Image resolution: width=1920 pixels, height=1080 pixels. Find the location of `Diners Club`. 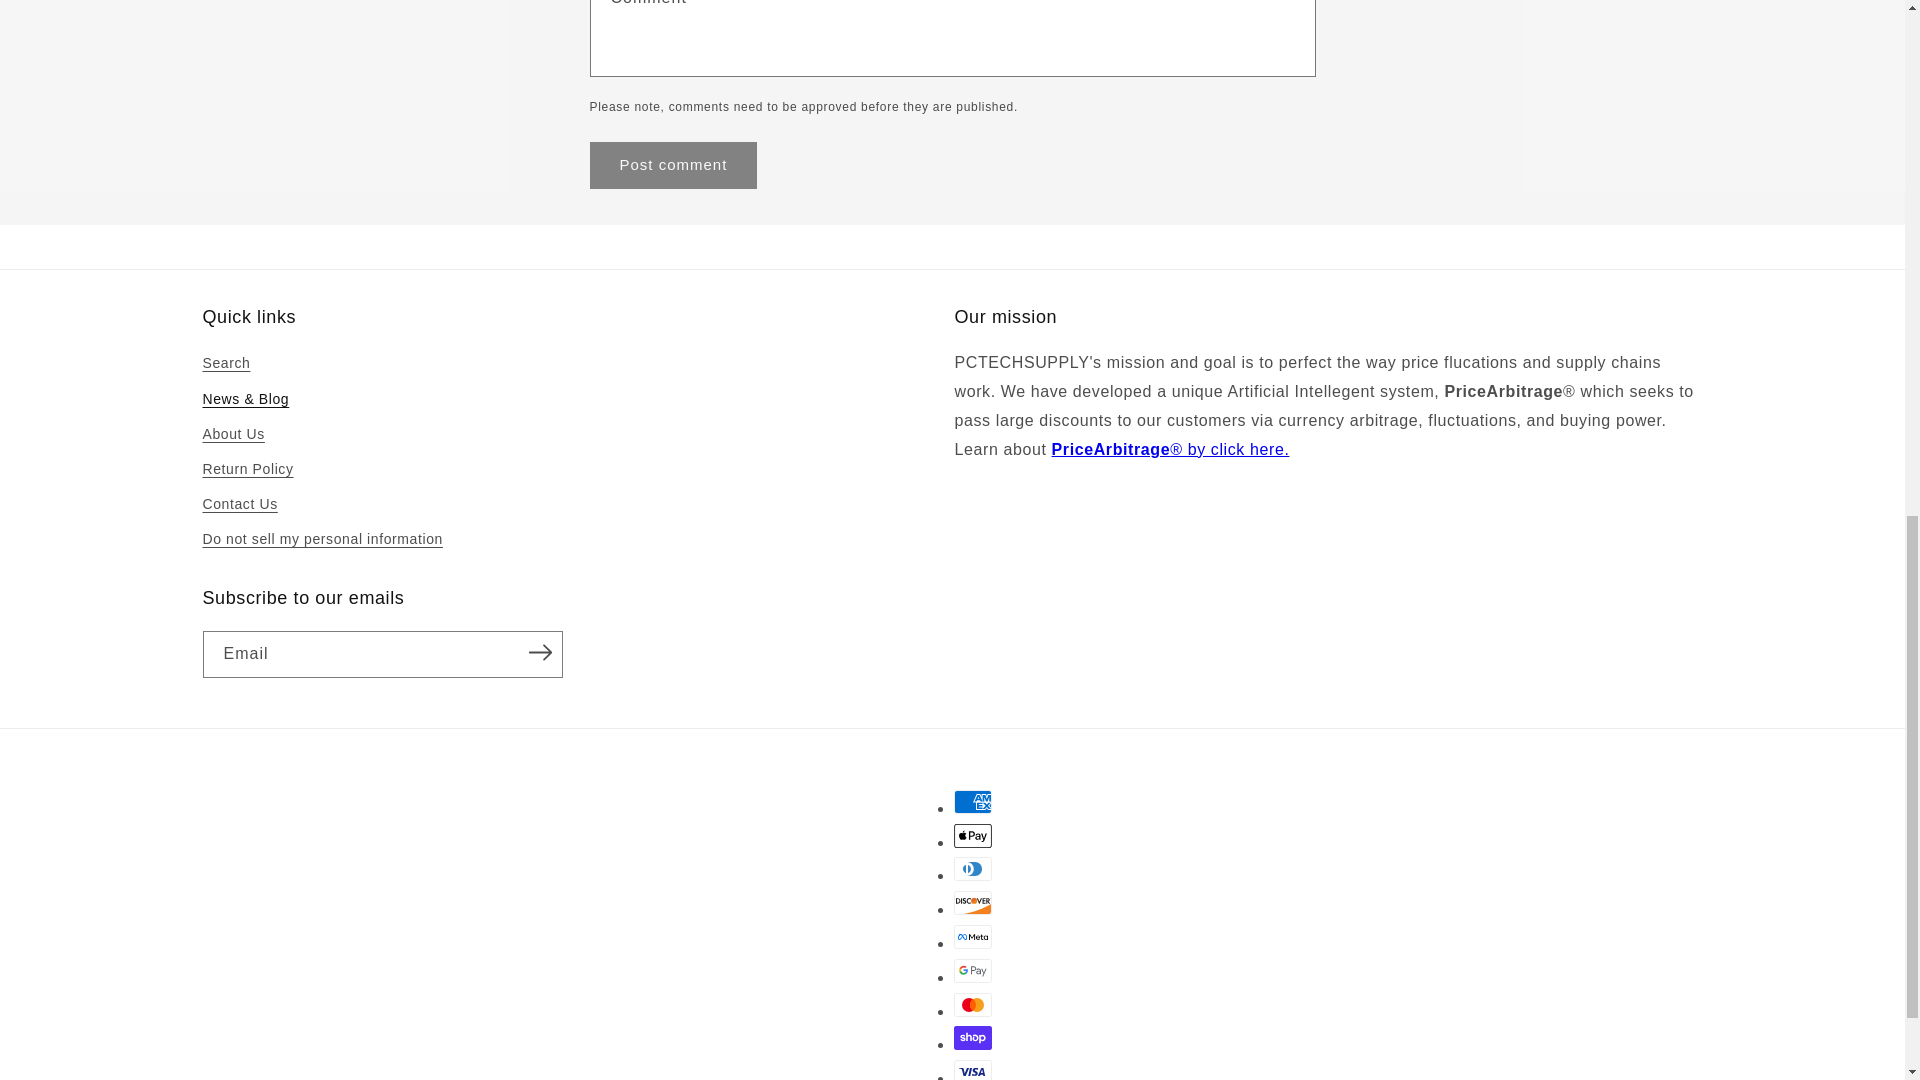

Diners Club is located at coordinates (973, 869).